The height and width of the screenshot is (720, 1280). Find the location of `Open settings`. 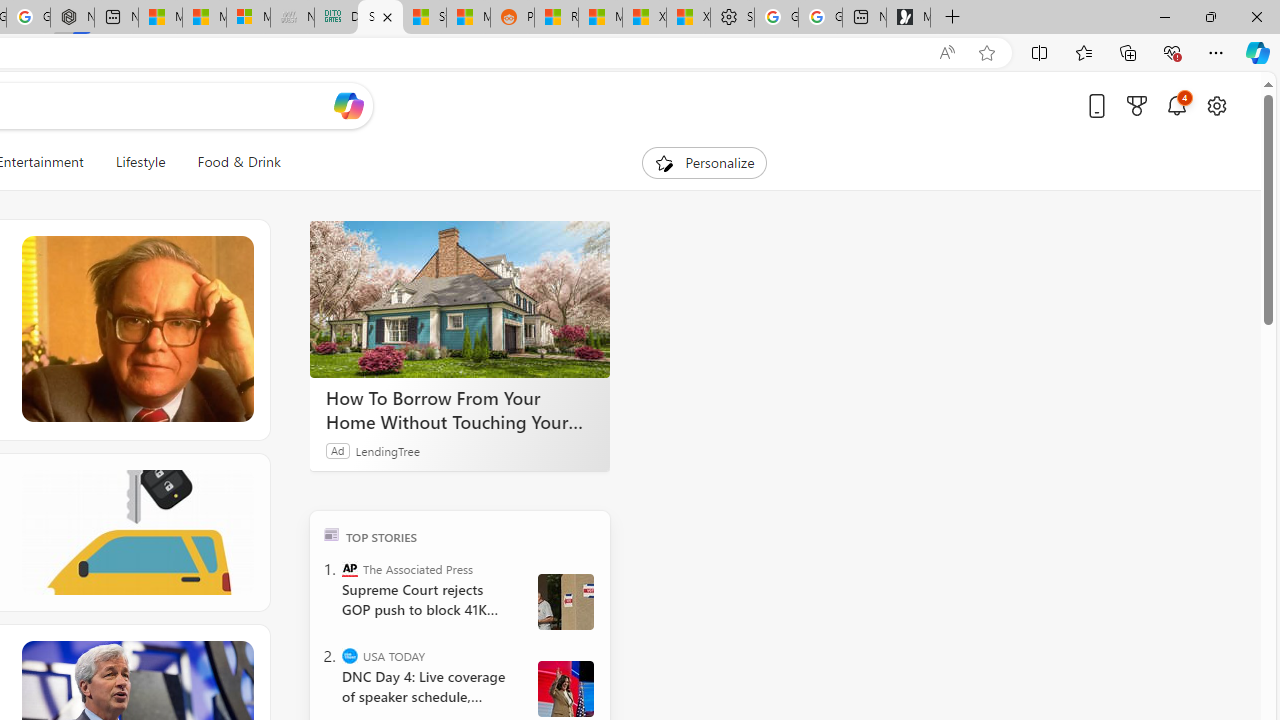

Open settings is located at coordinates (1216, 105).